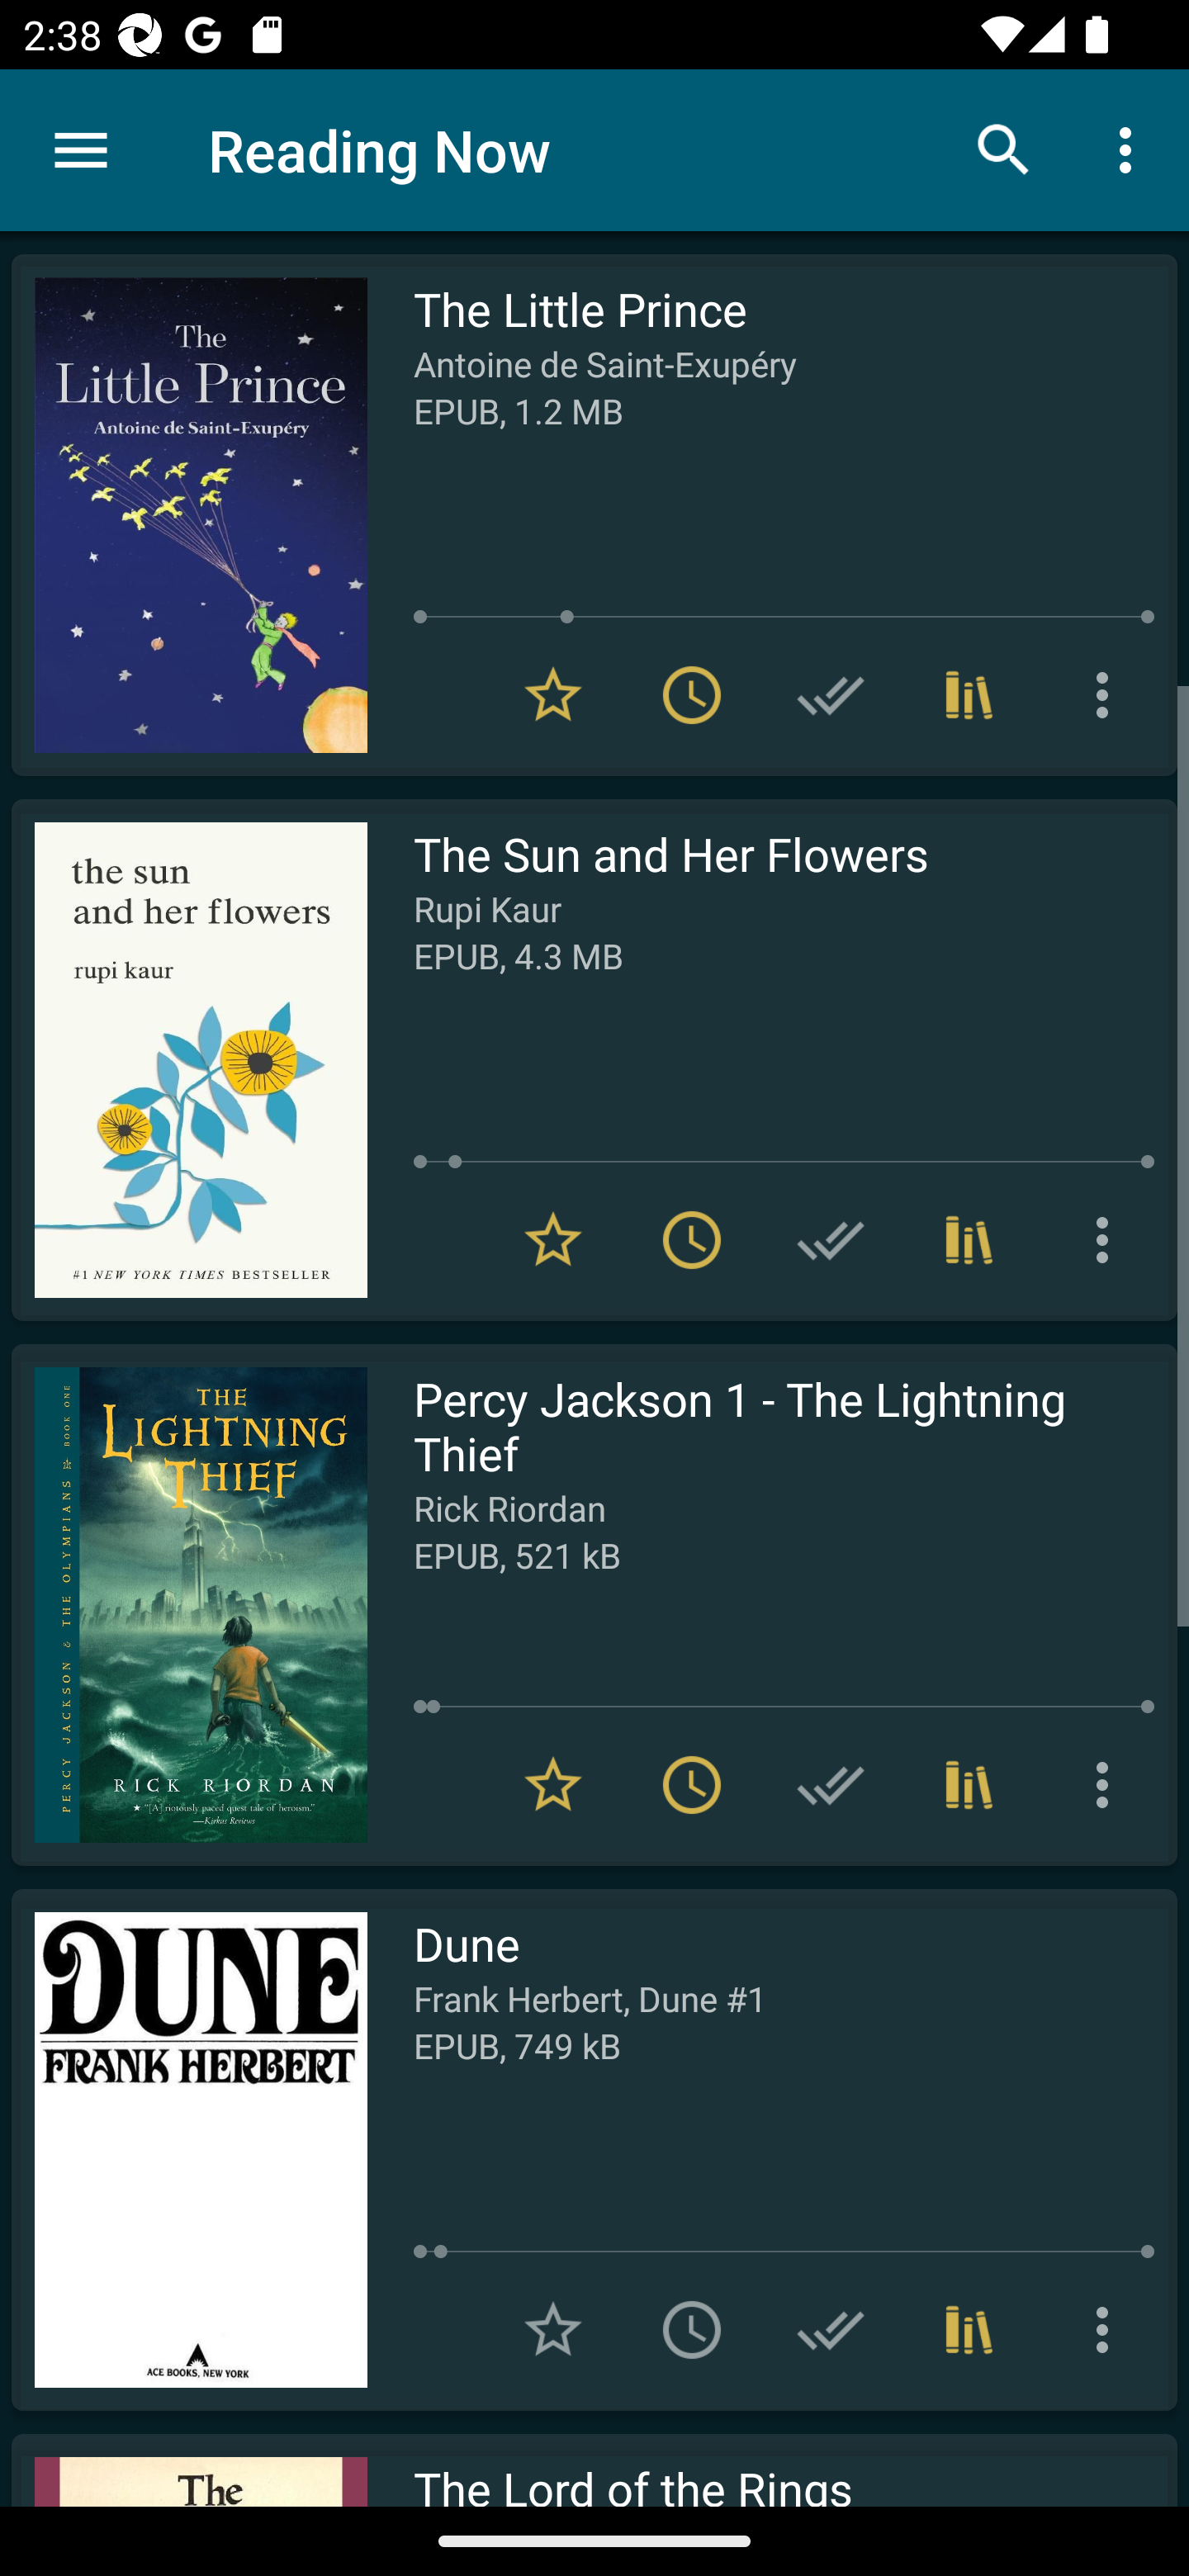  I want to click on More options, so click(1131, 149).